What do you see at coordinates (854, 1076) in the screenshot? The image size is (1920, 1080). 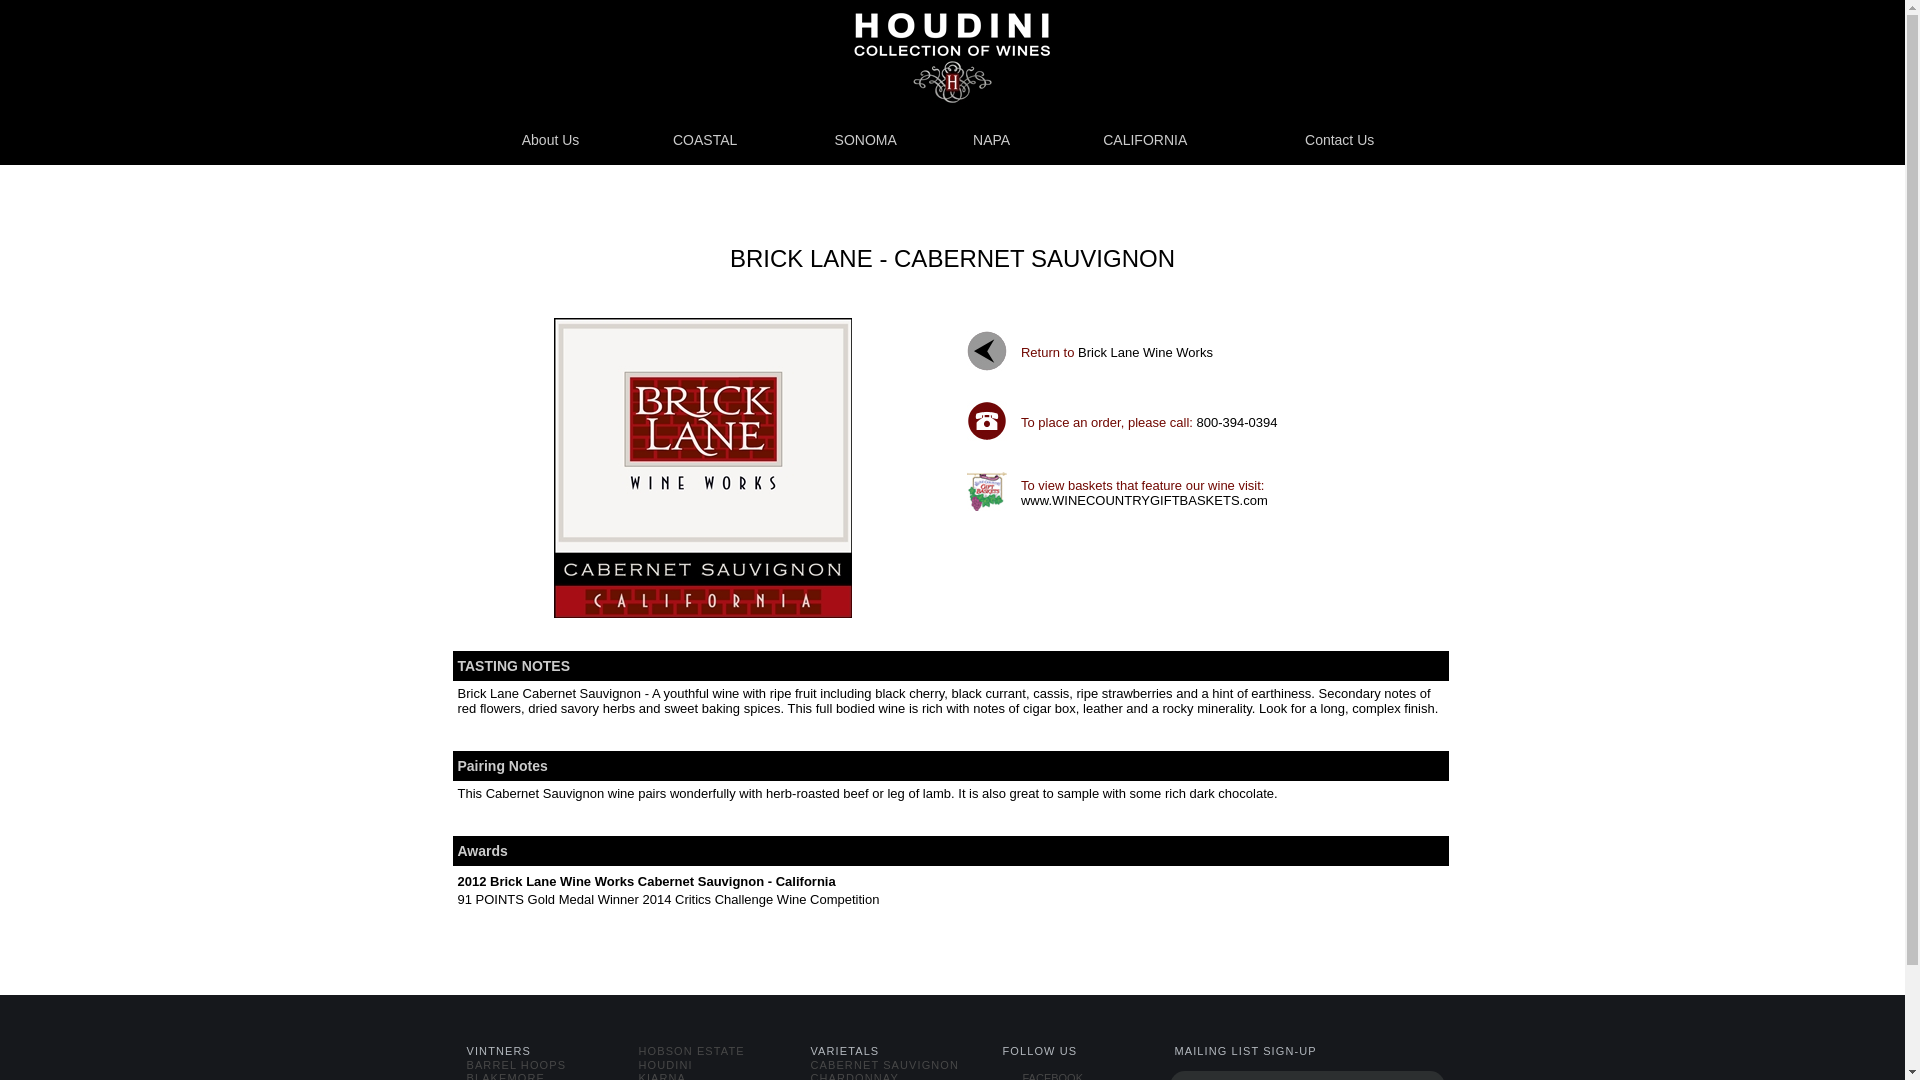 I see `CHARDONNAY` at bounding box center [854, 1076].